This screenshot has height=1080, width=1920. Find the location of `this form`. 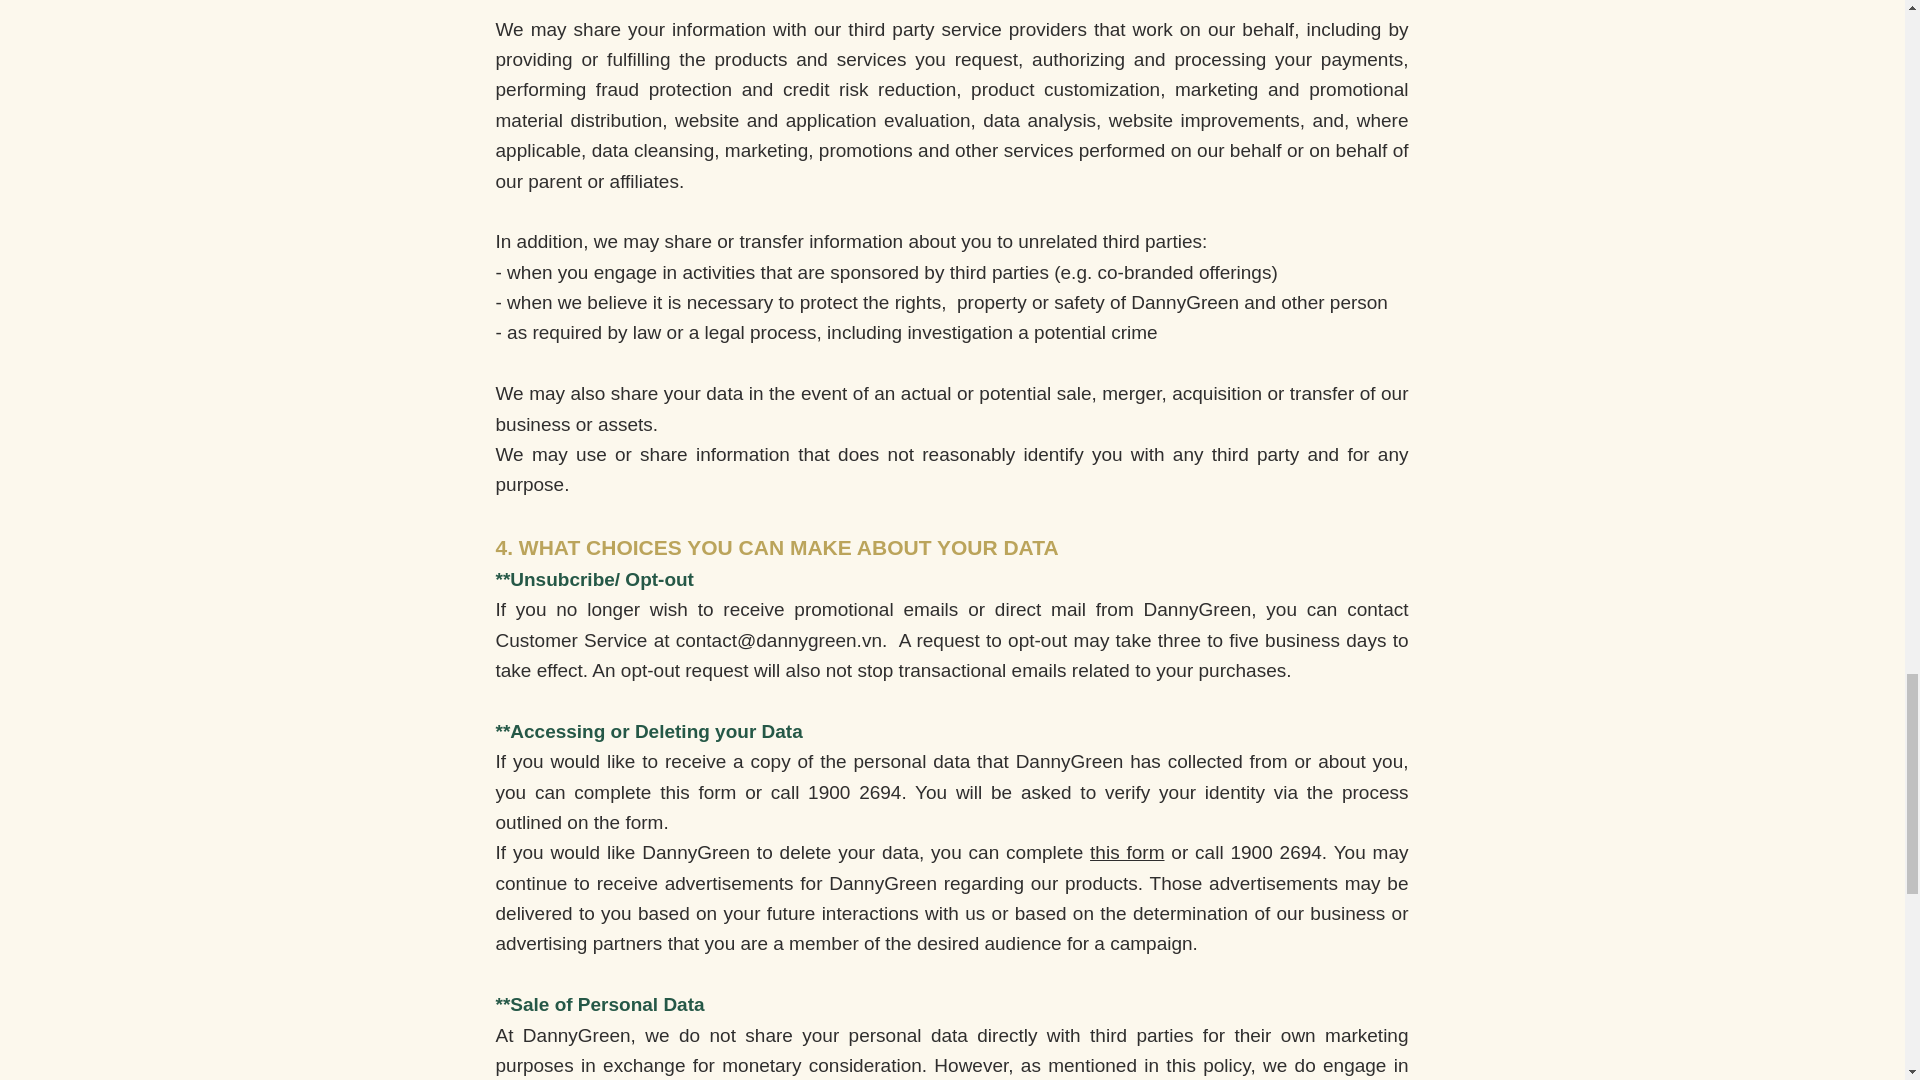

this form is located at coordinates (1126, 852).